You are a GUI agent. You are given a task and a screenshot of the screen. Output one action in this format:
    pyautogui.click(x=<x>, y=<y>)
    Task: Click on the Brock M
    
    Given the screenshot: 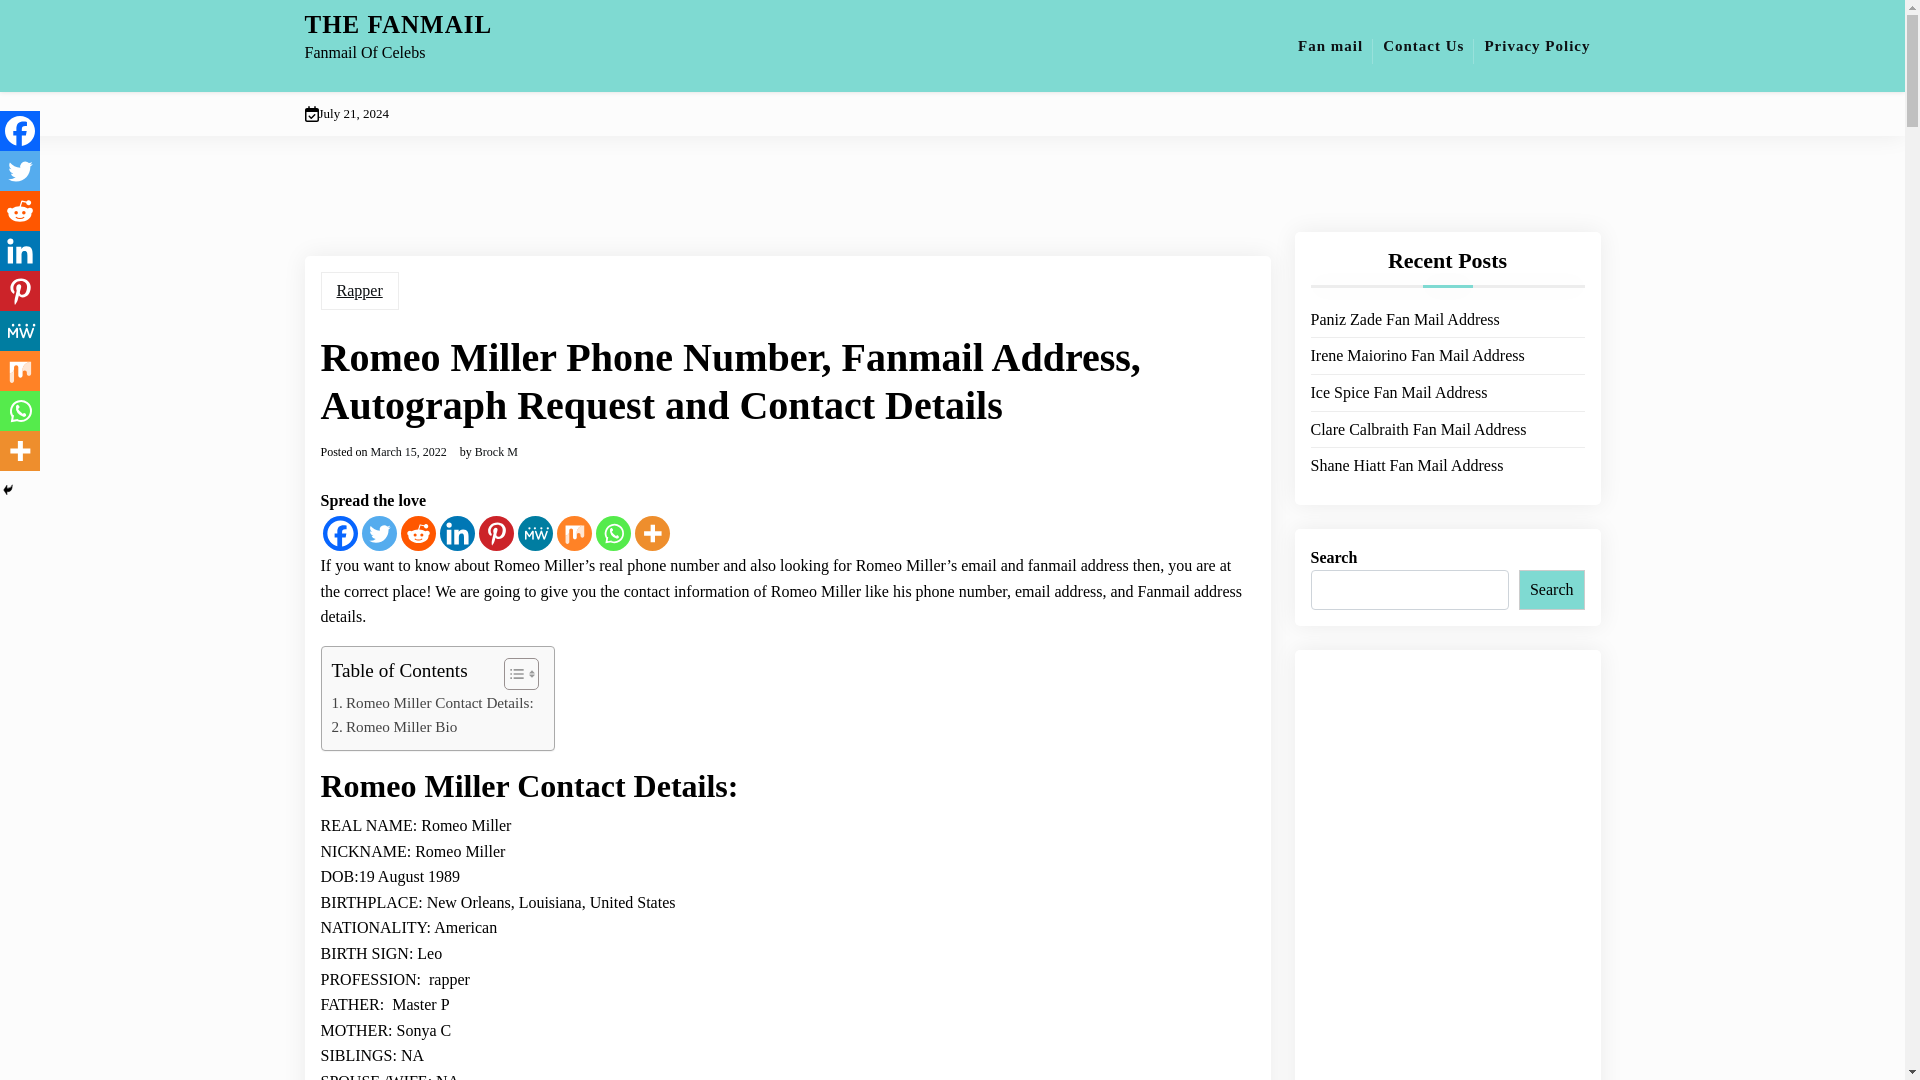 What is the action you would take?
    pyautogui.click(x=496, y=452)
    